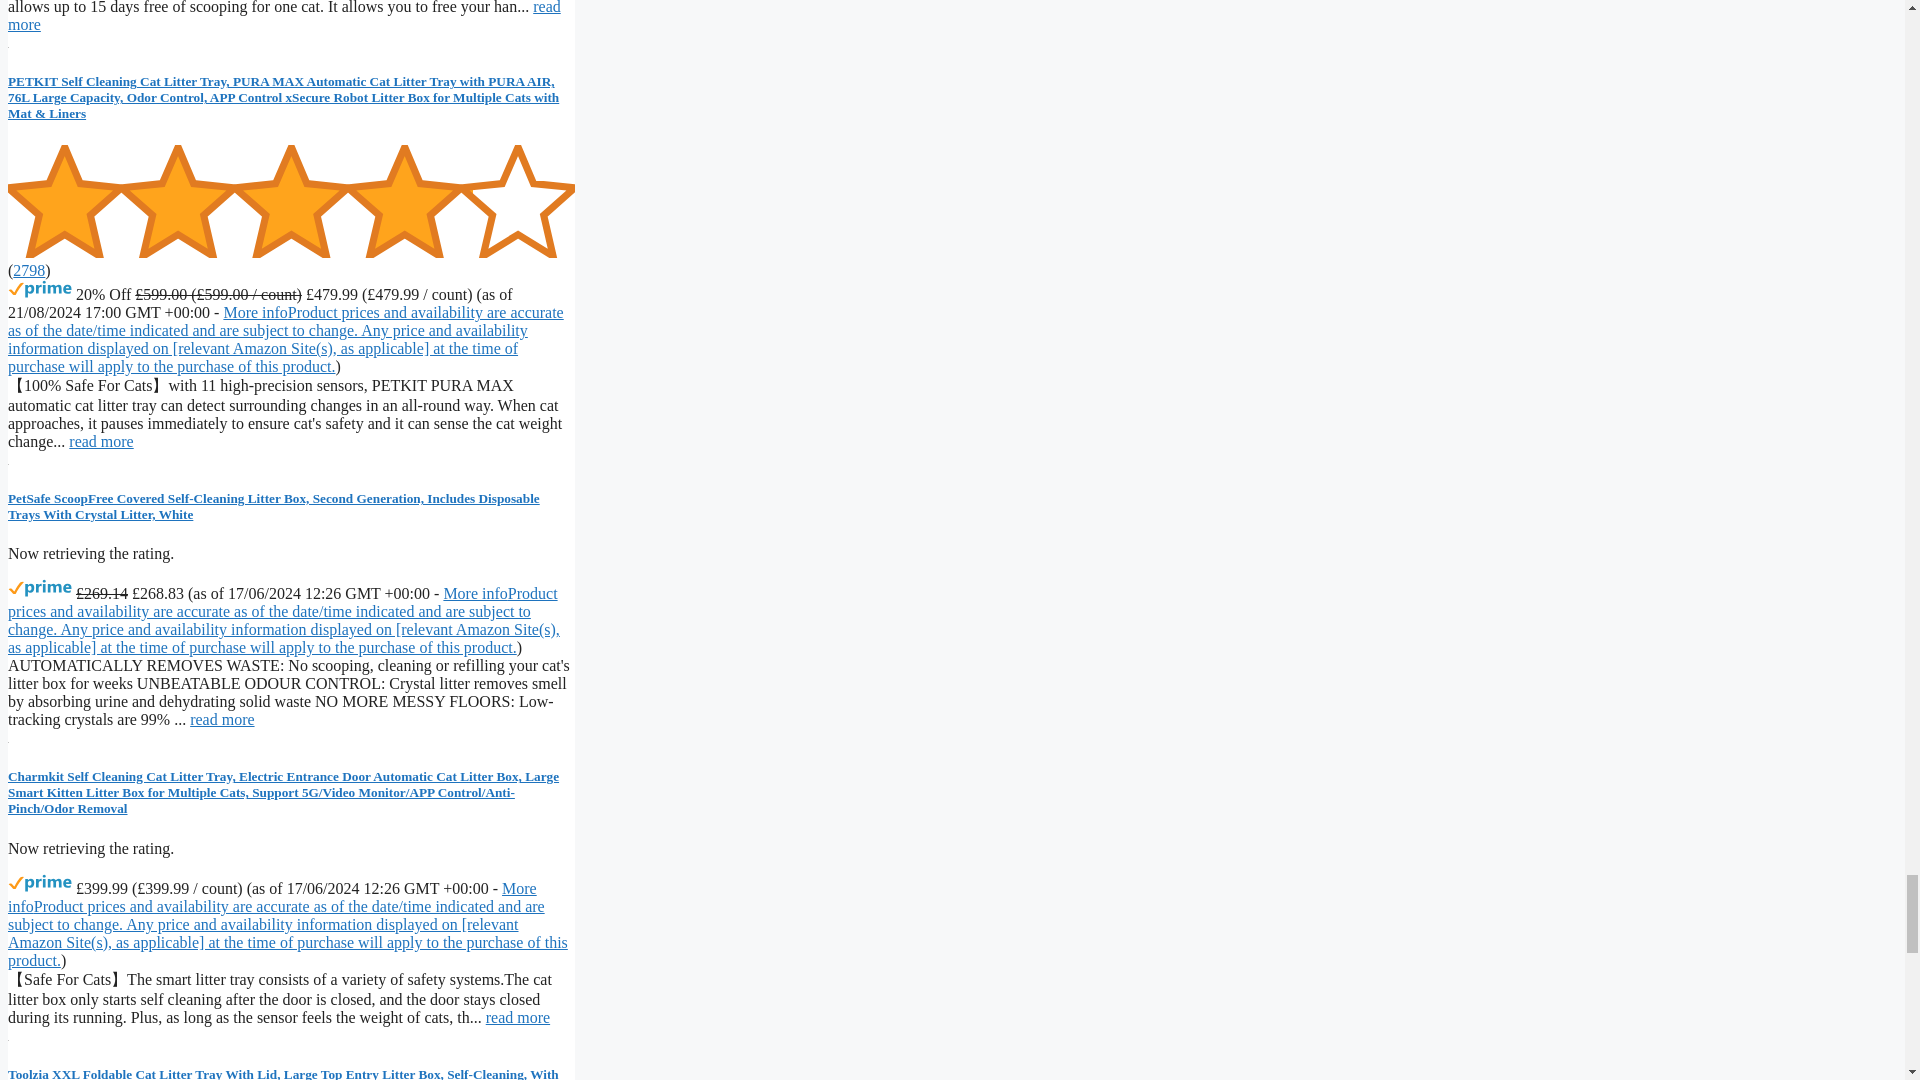 This screenshot has width=1920, height=1080. What do you see at coordinates (40, 290) in the screenshot?
I see `Available for Amazon Prime` at bounding box center [40, 290].